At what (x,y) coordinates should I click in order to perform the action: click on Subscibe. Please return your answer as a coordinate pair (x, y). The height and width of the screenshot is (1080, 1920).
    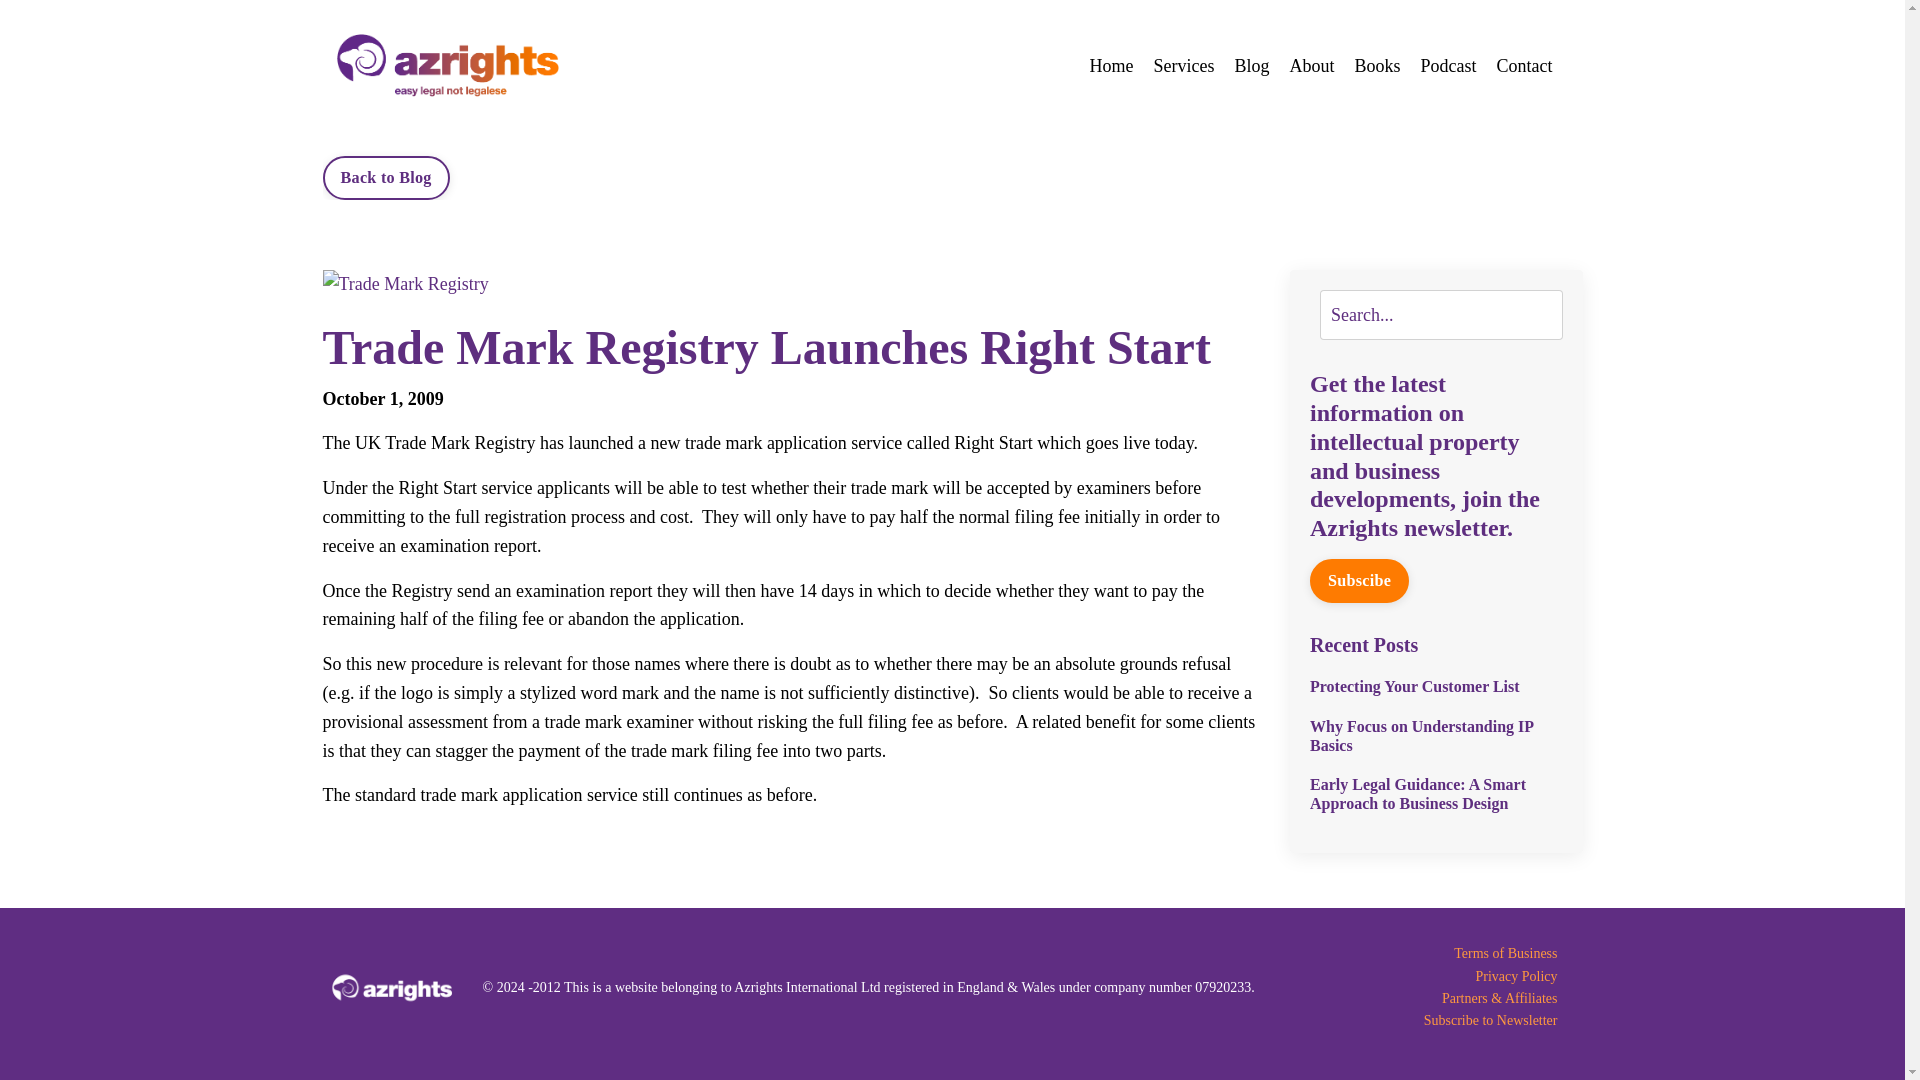
    Looking at the image, I should click on (1359, 580).